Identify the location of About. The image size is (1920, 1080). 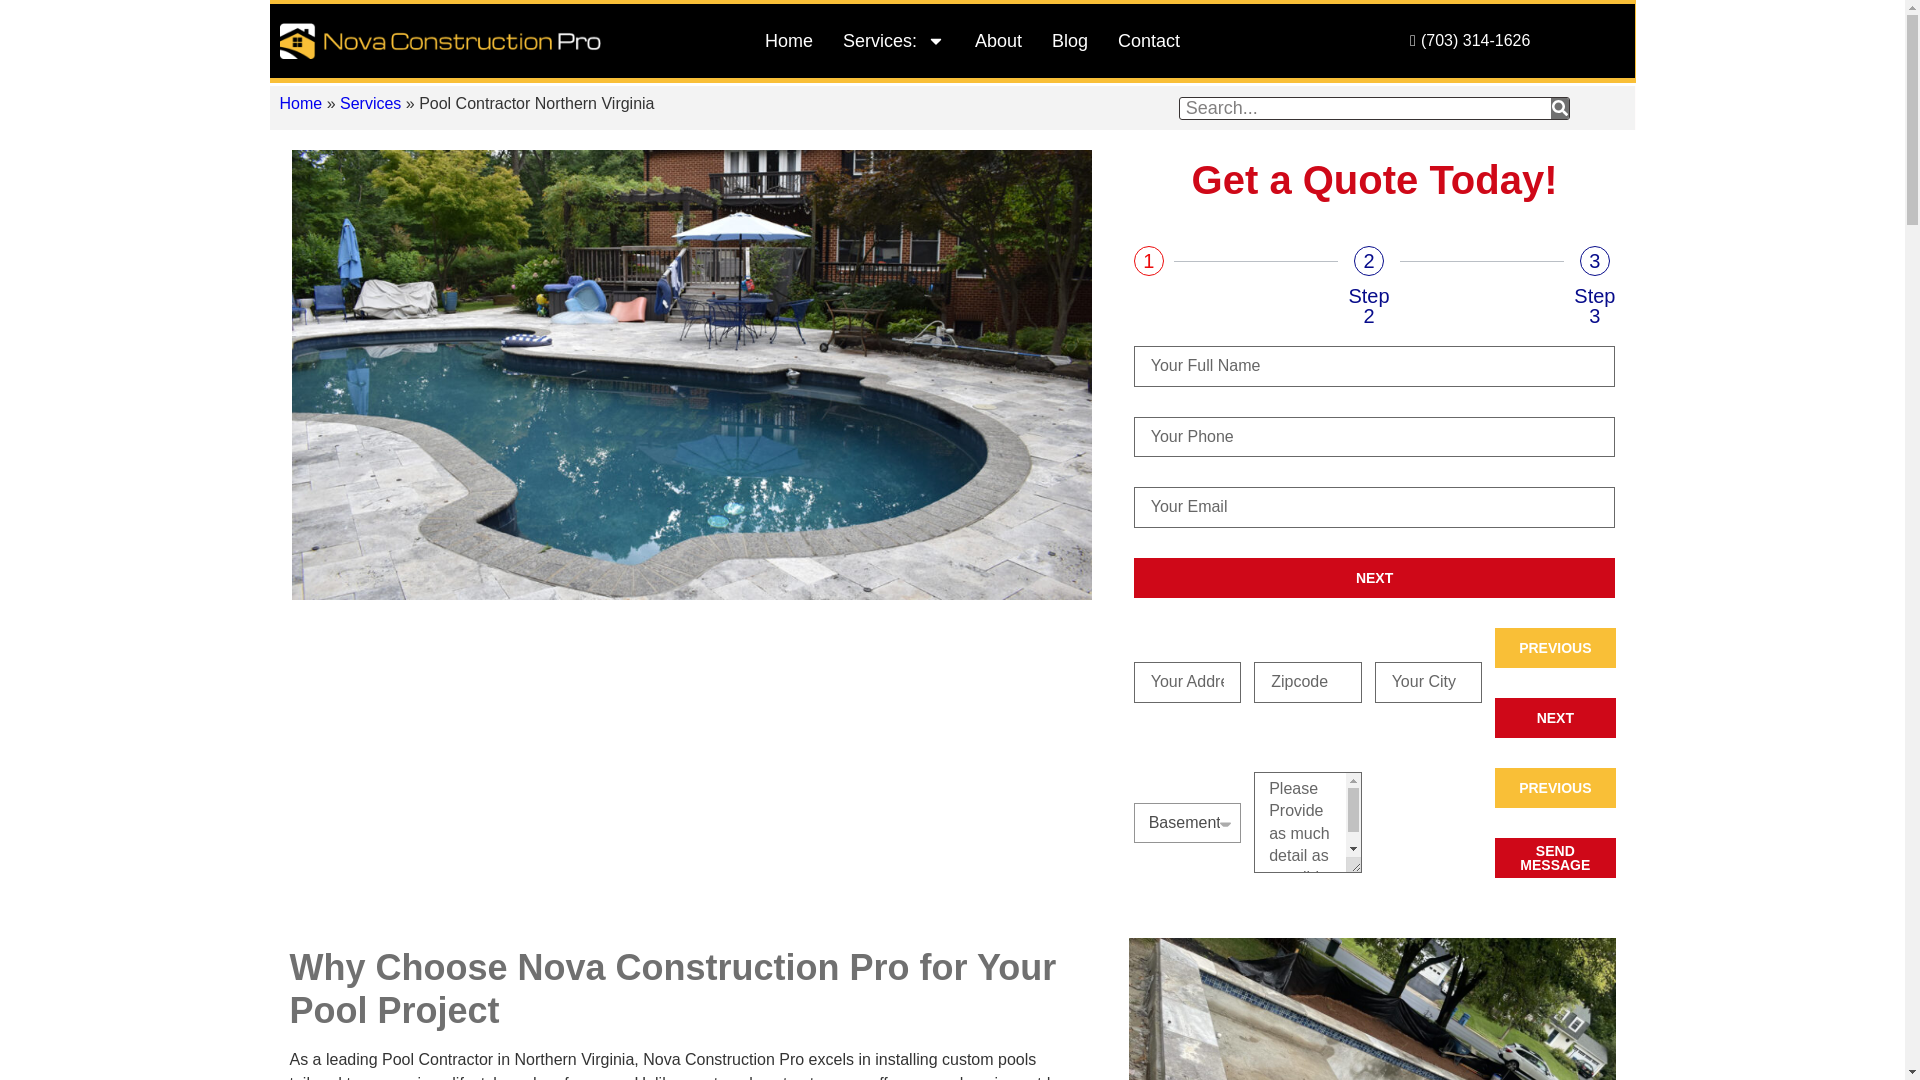
(998, 40).